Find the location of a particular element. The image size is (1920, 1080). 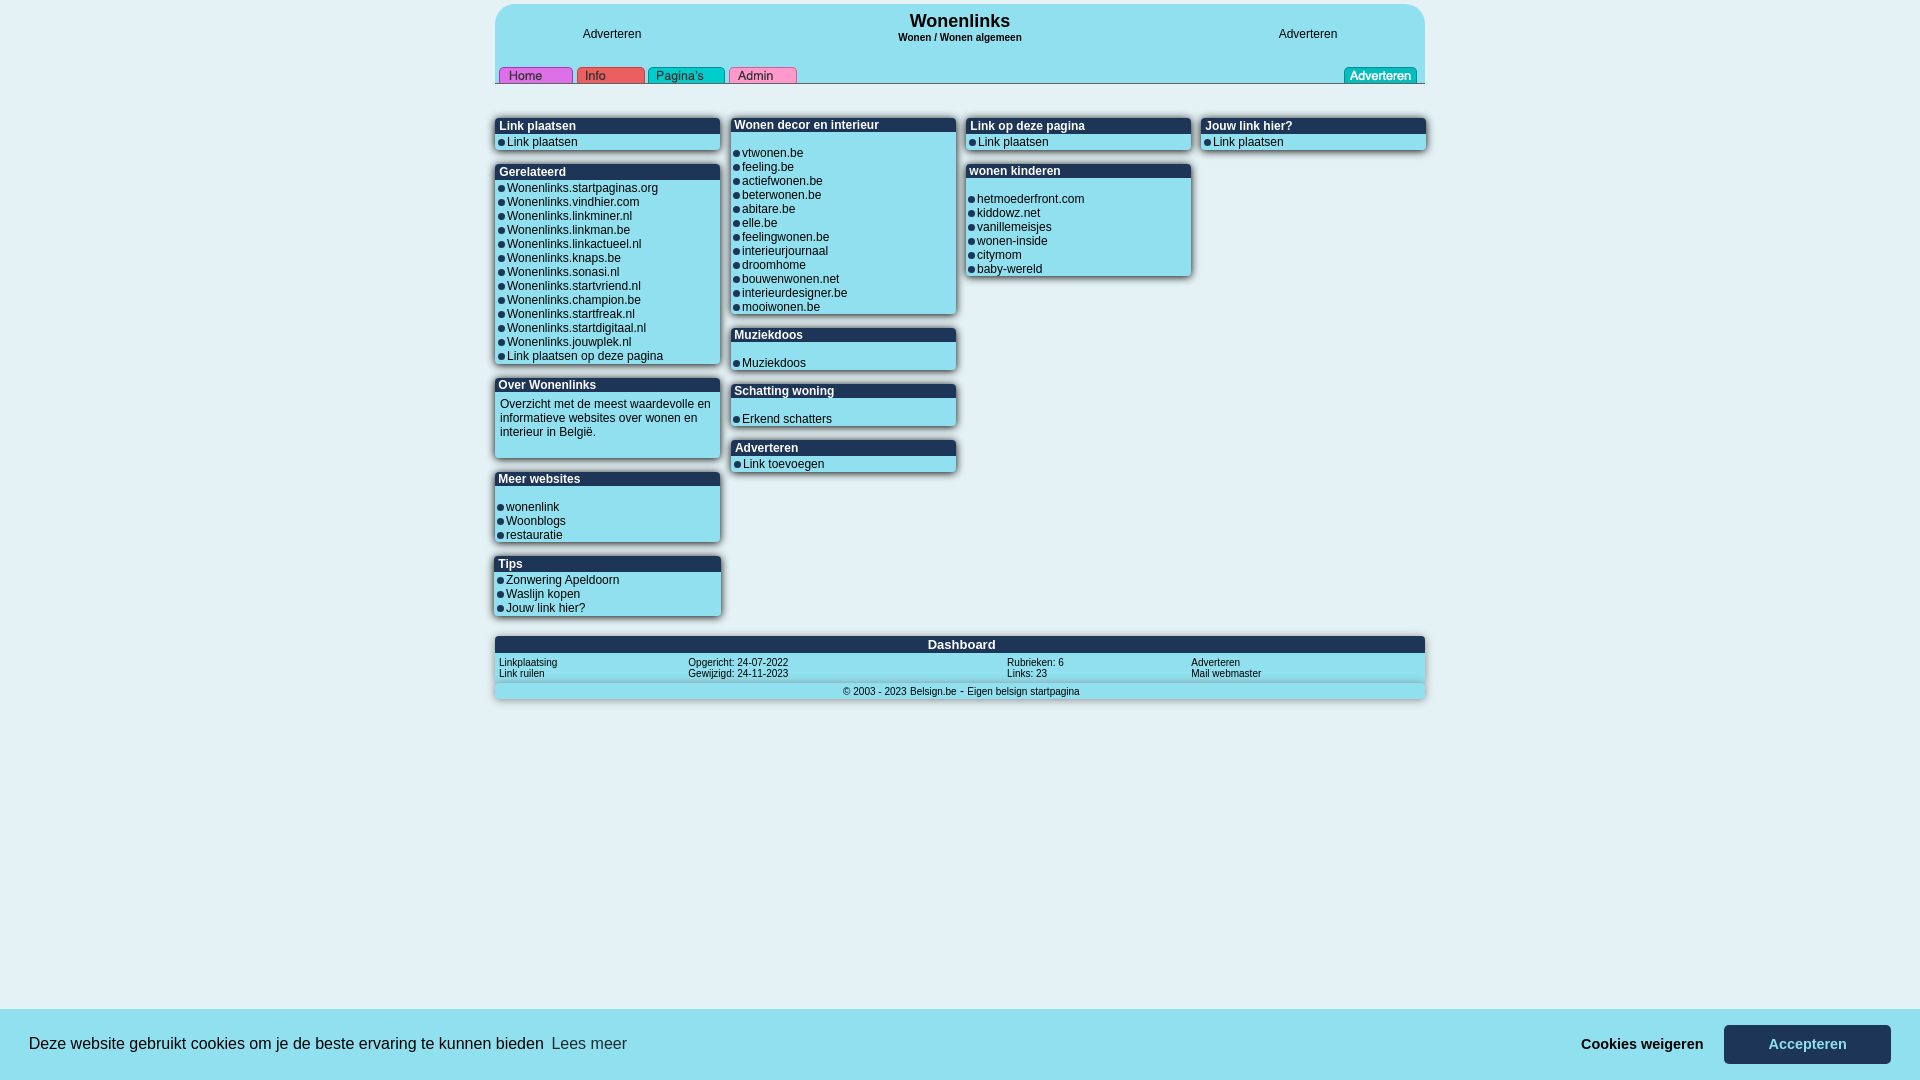

Wonenlinks.jouwplek.nl is located at coordinates (569, 342).